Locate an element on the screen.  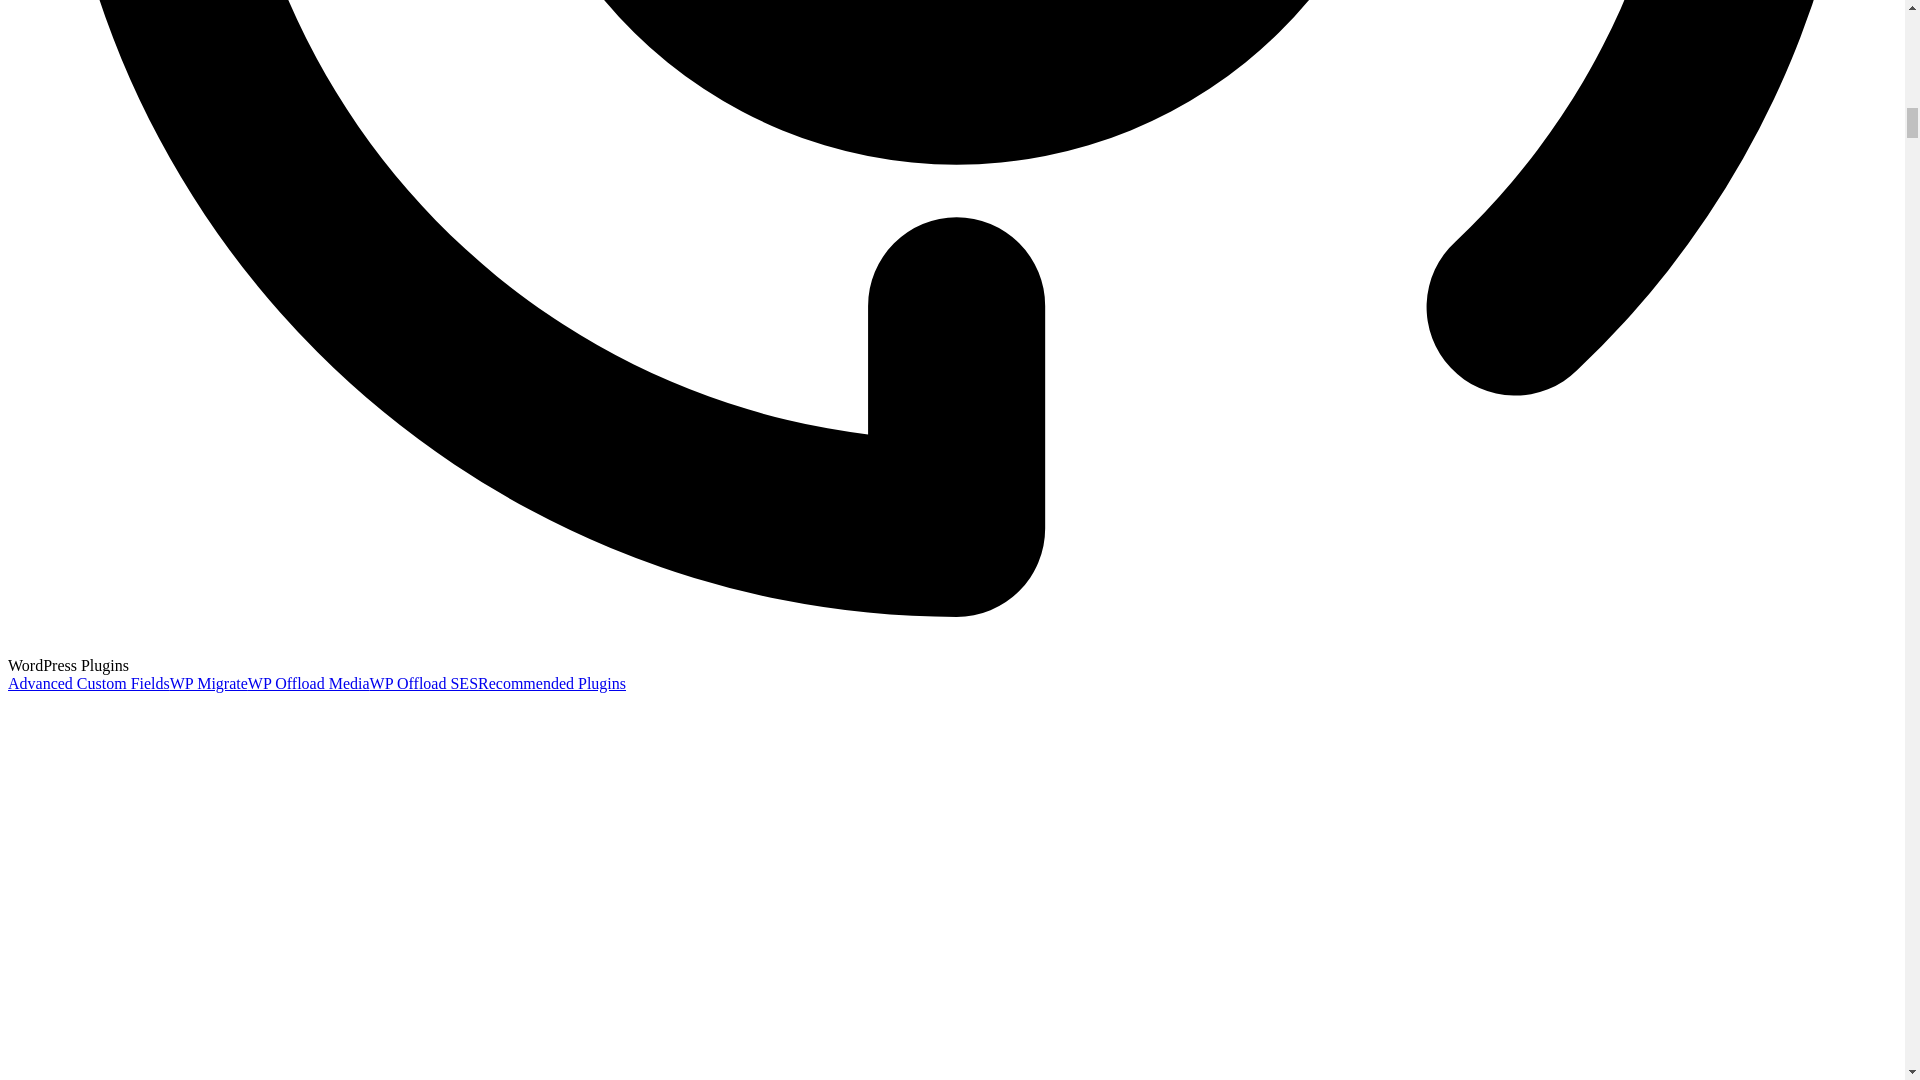
WP Migrate is located at coordinates (208, 684).